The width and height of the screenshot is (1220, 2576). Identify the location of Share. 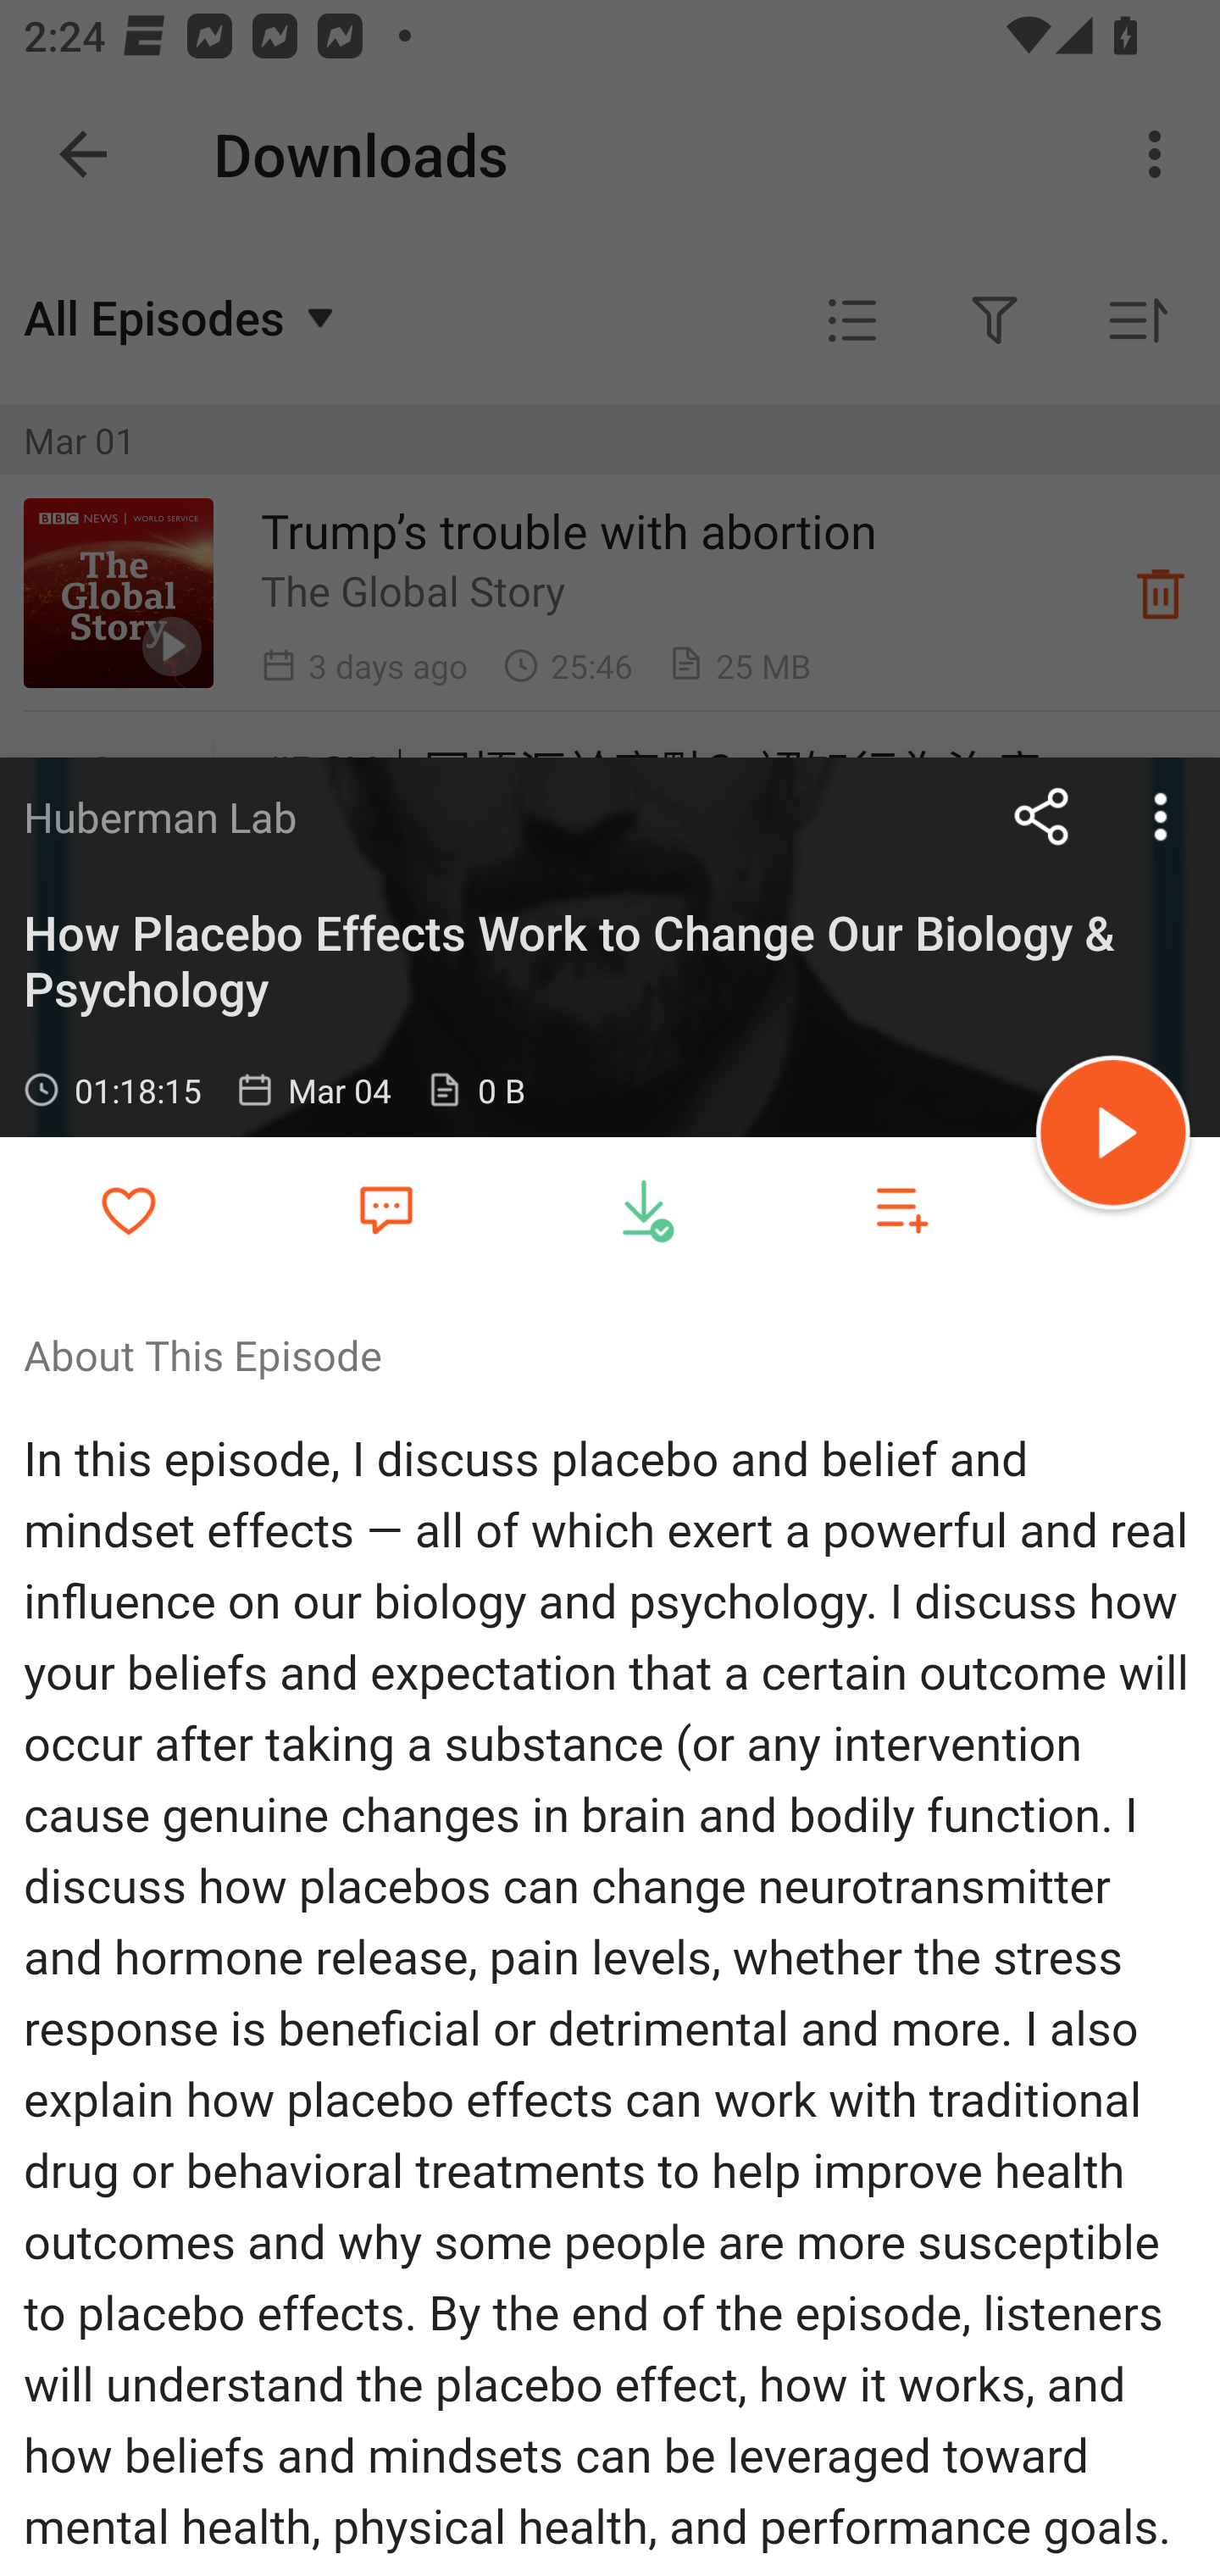
(1042, 816).